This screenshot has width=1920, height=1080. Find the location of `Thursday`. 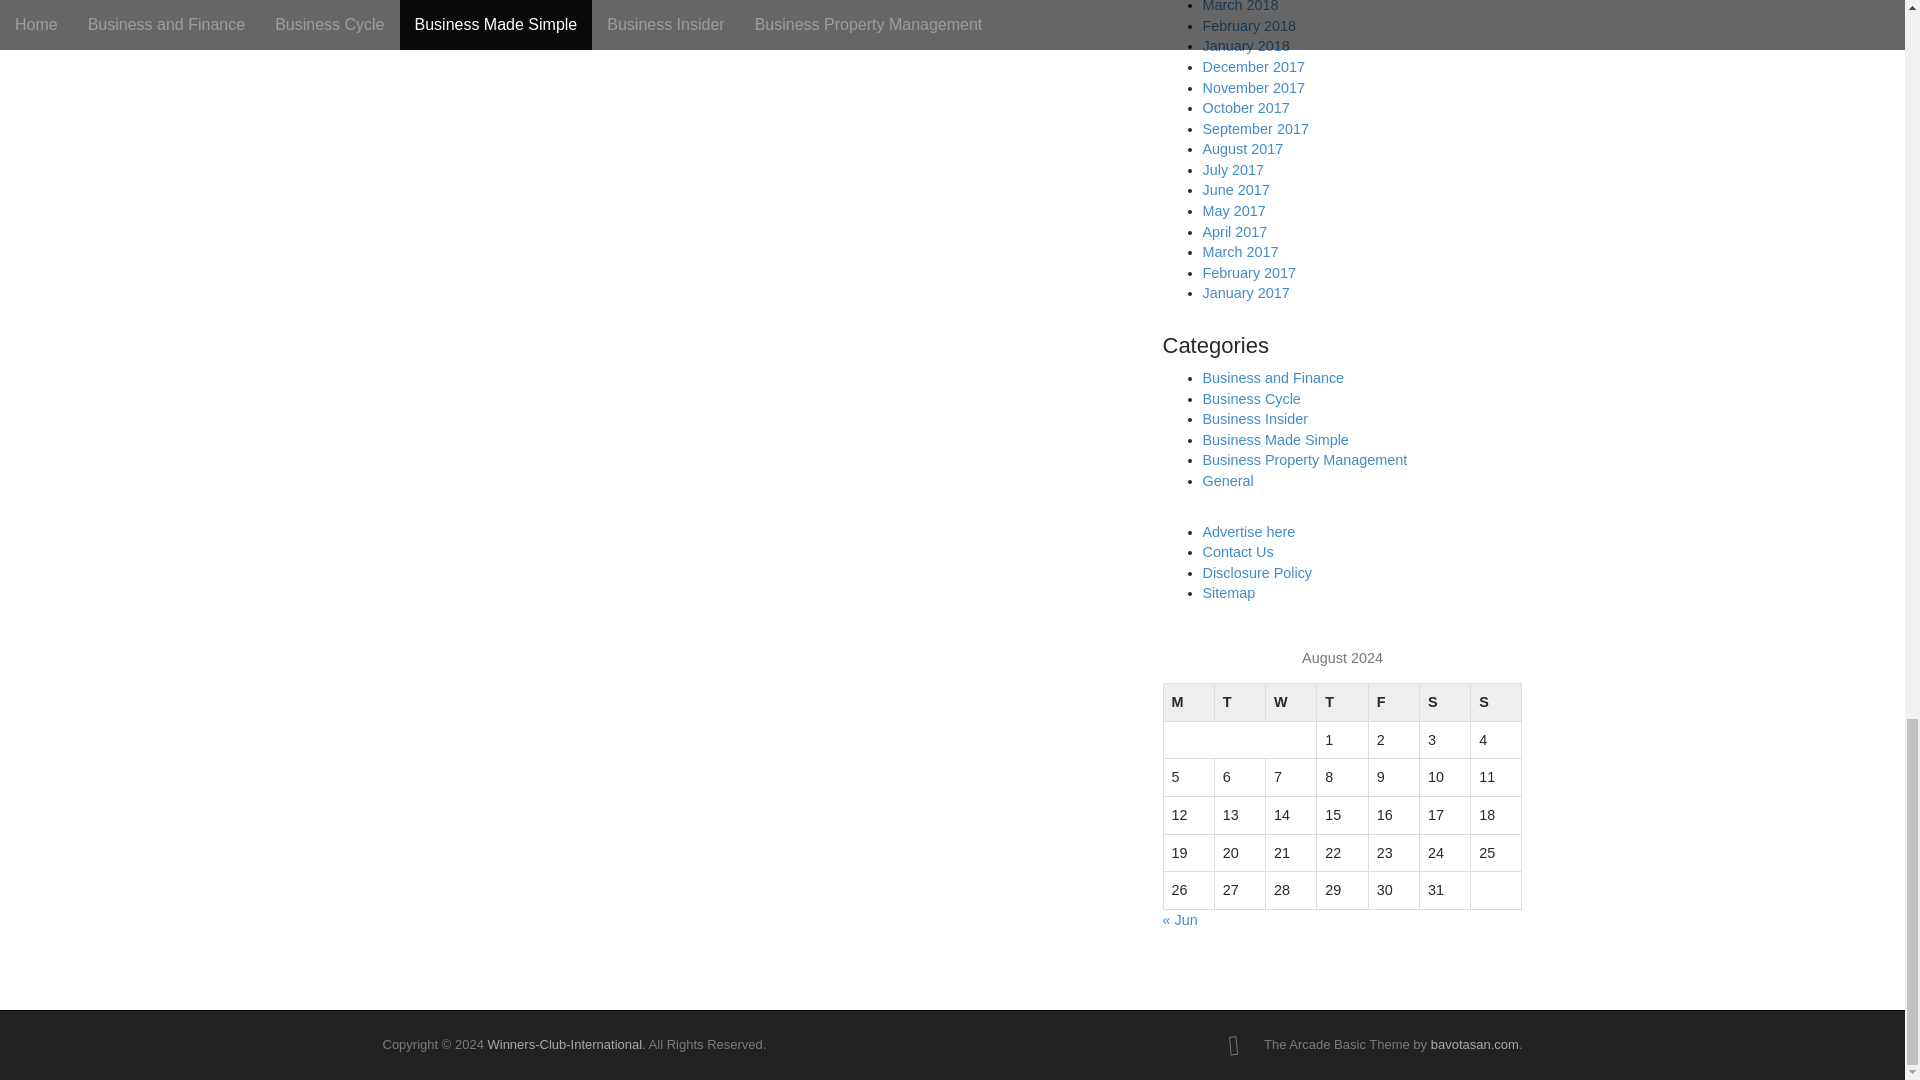

Thursday is located at coordinates (1342, 702).